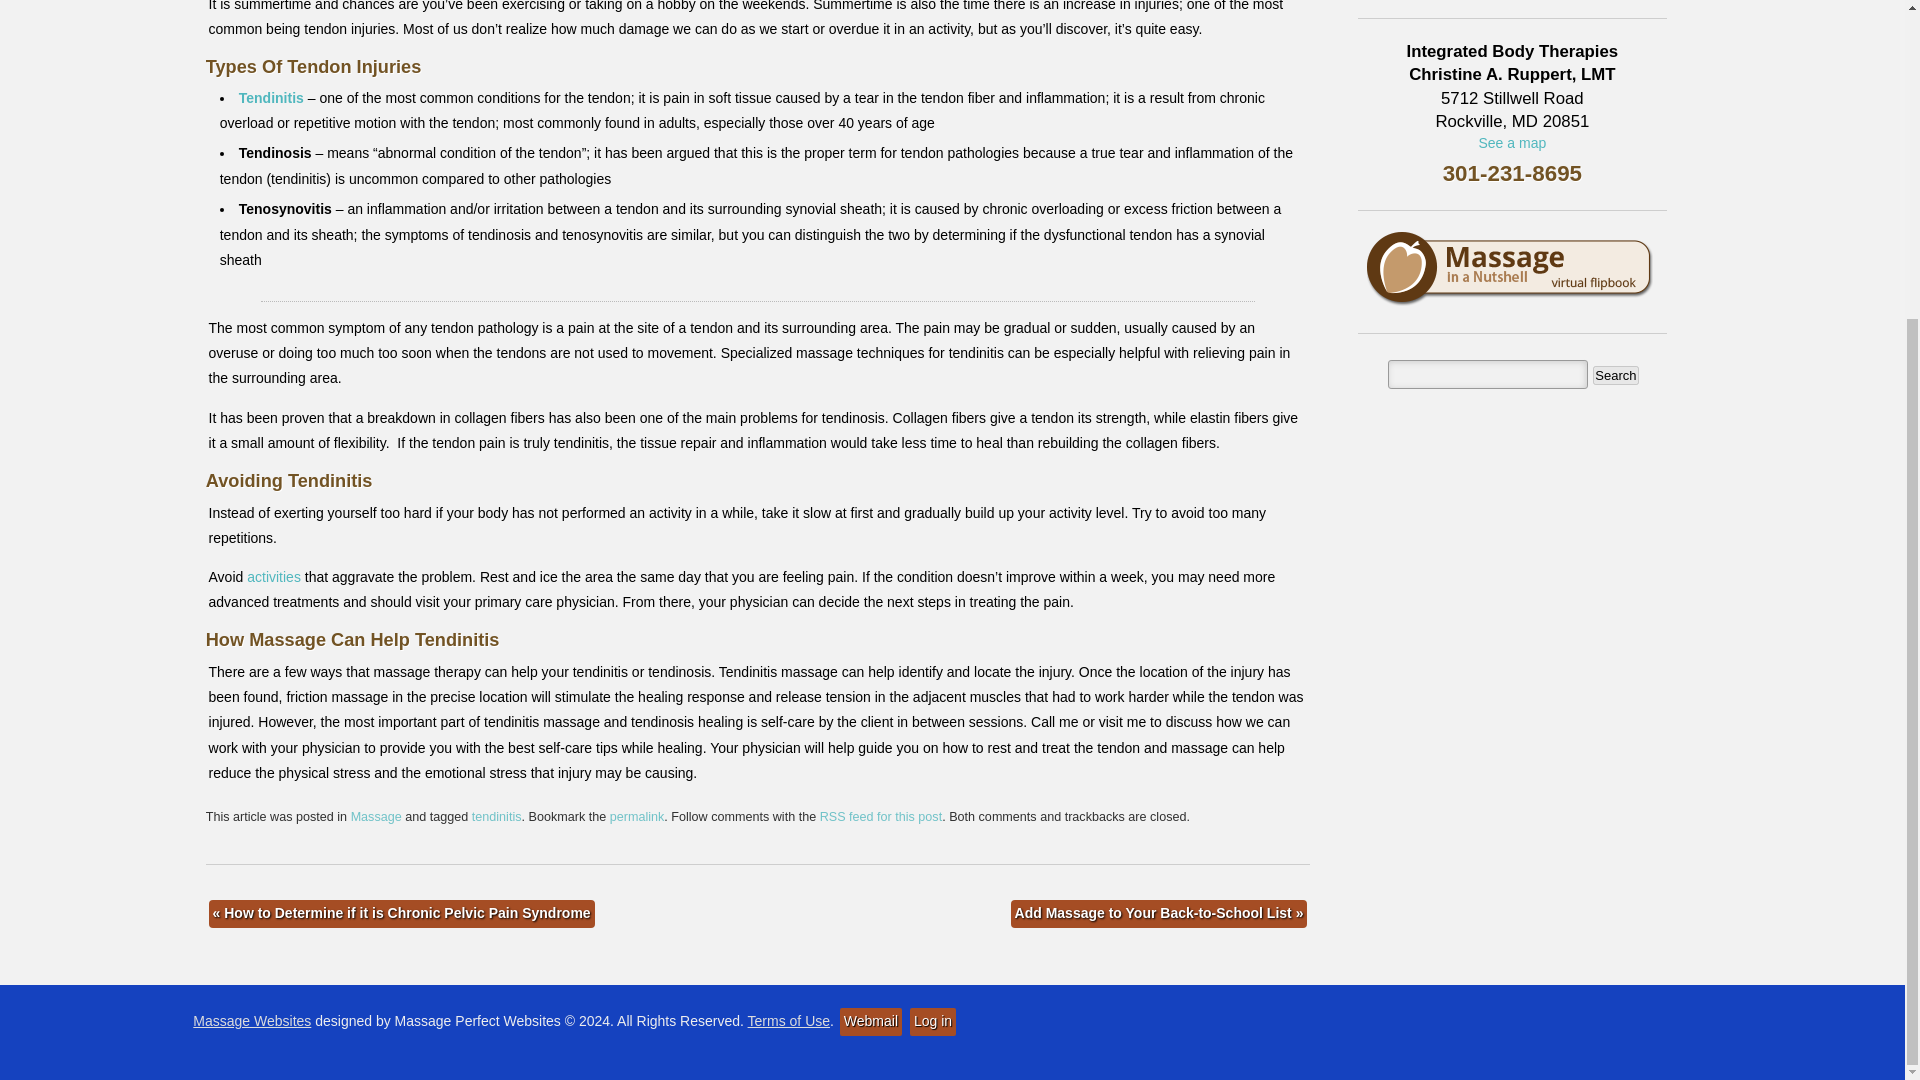 The height and width of the screenshot is (1080, 1920). Describe the element at coordinates (880, 817) in the screenshot. I see `RSS feed for this post` at that location.